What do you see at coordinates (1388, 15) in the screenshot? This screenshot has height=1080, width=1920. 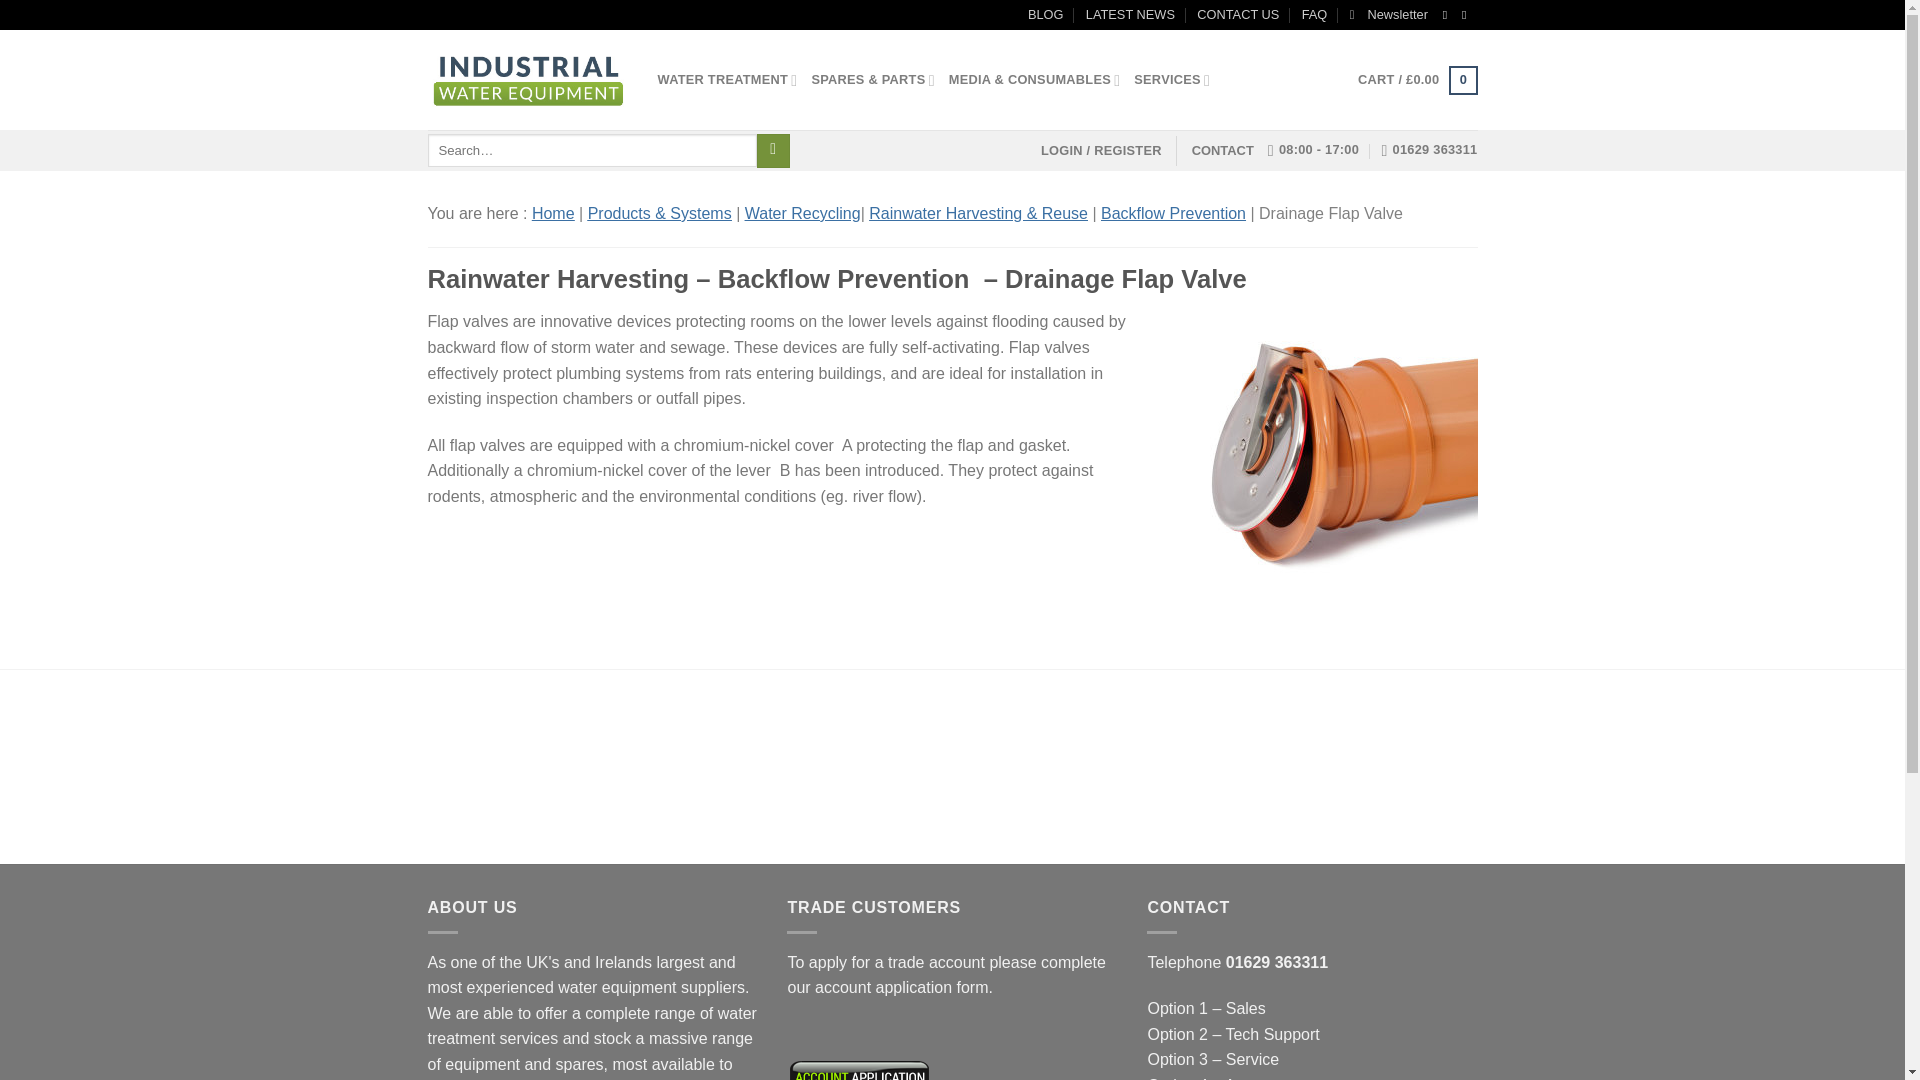 I see `Newsletter` at bounding box center [1388, 15].